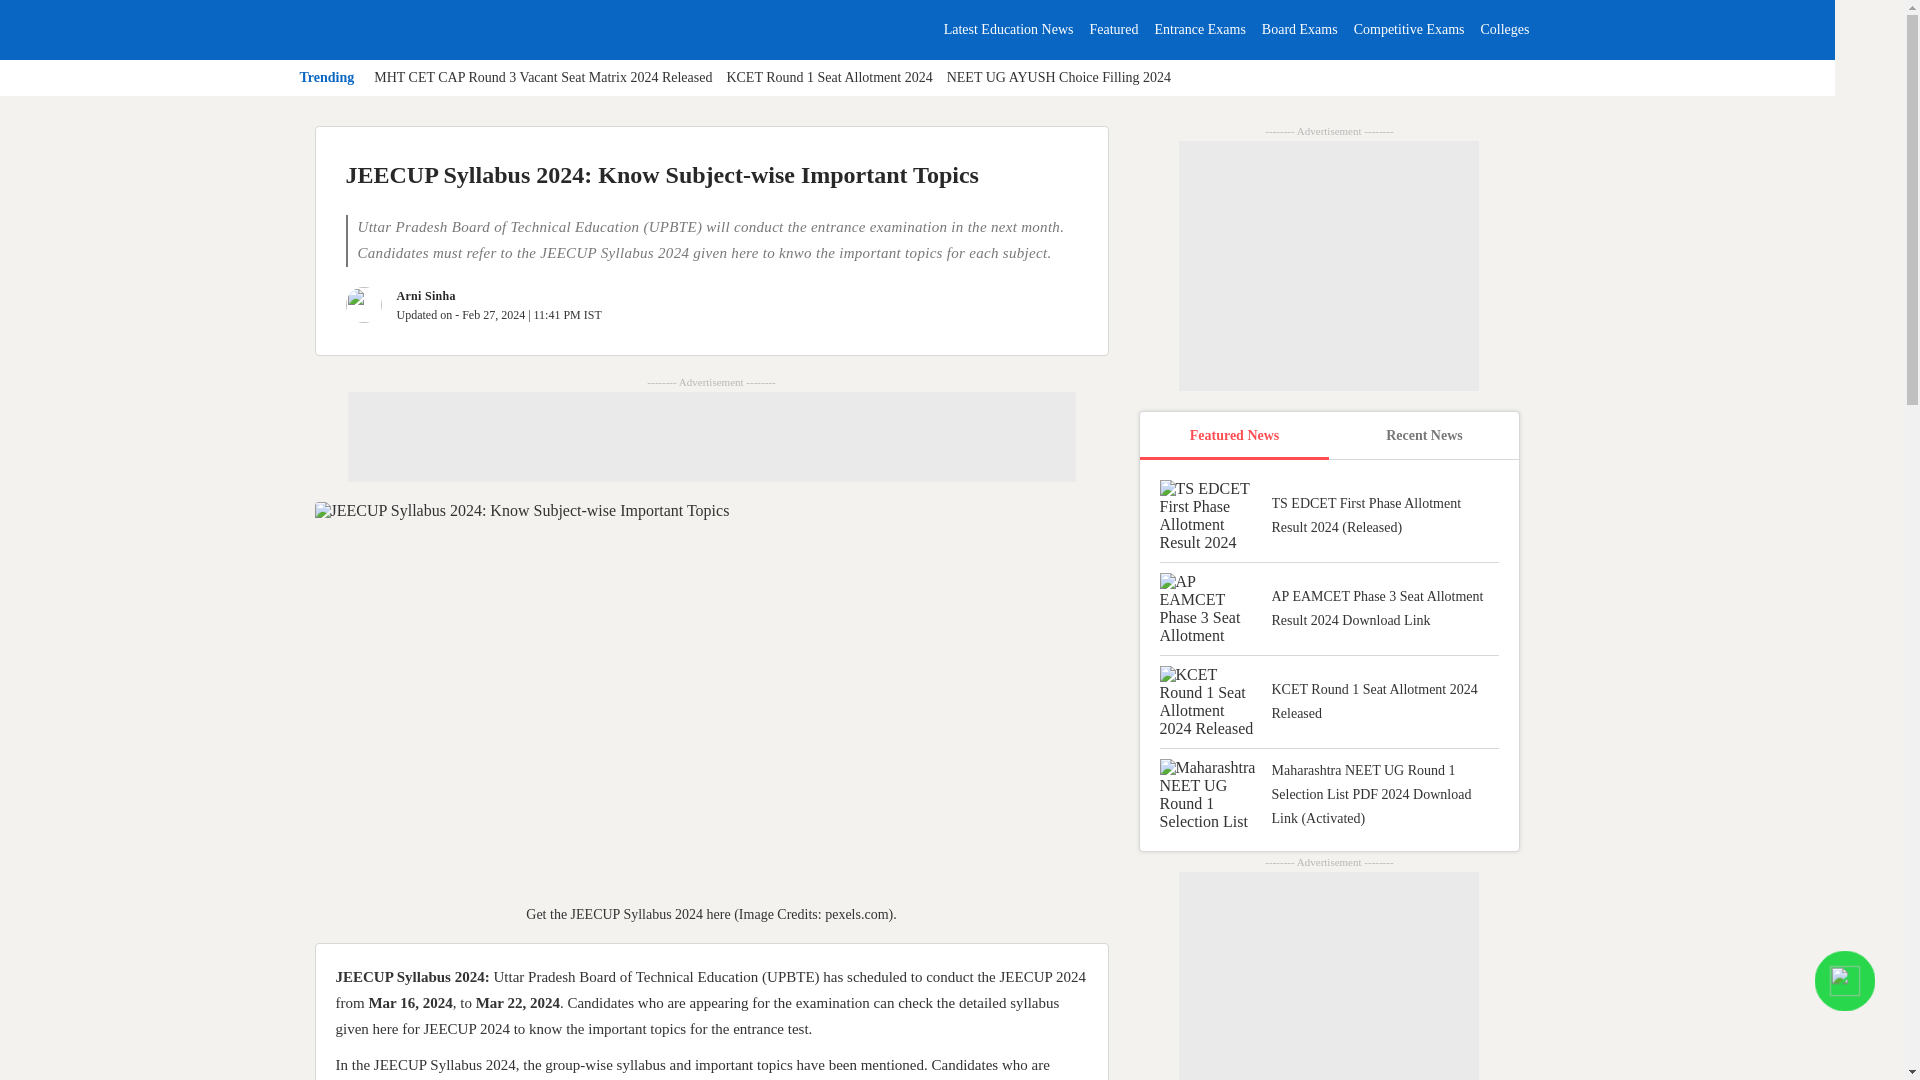 This screenshot has width=1920, height=1080. What do you see at coordinates (425, 296) in the screenshot?
I see `Arni Sinha` at bounding box center [425, 296].